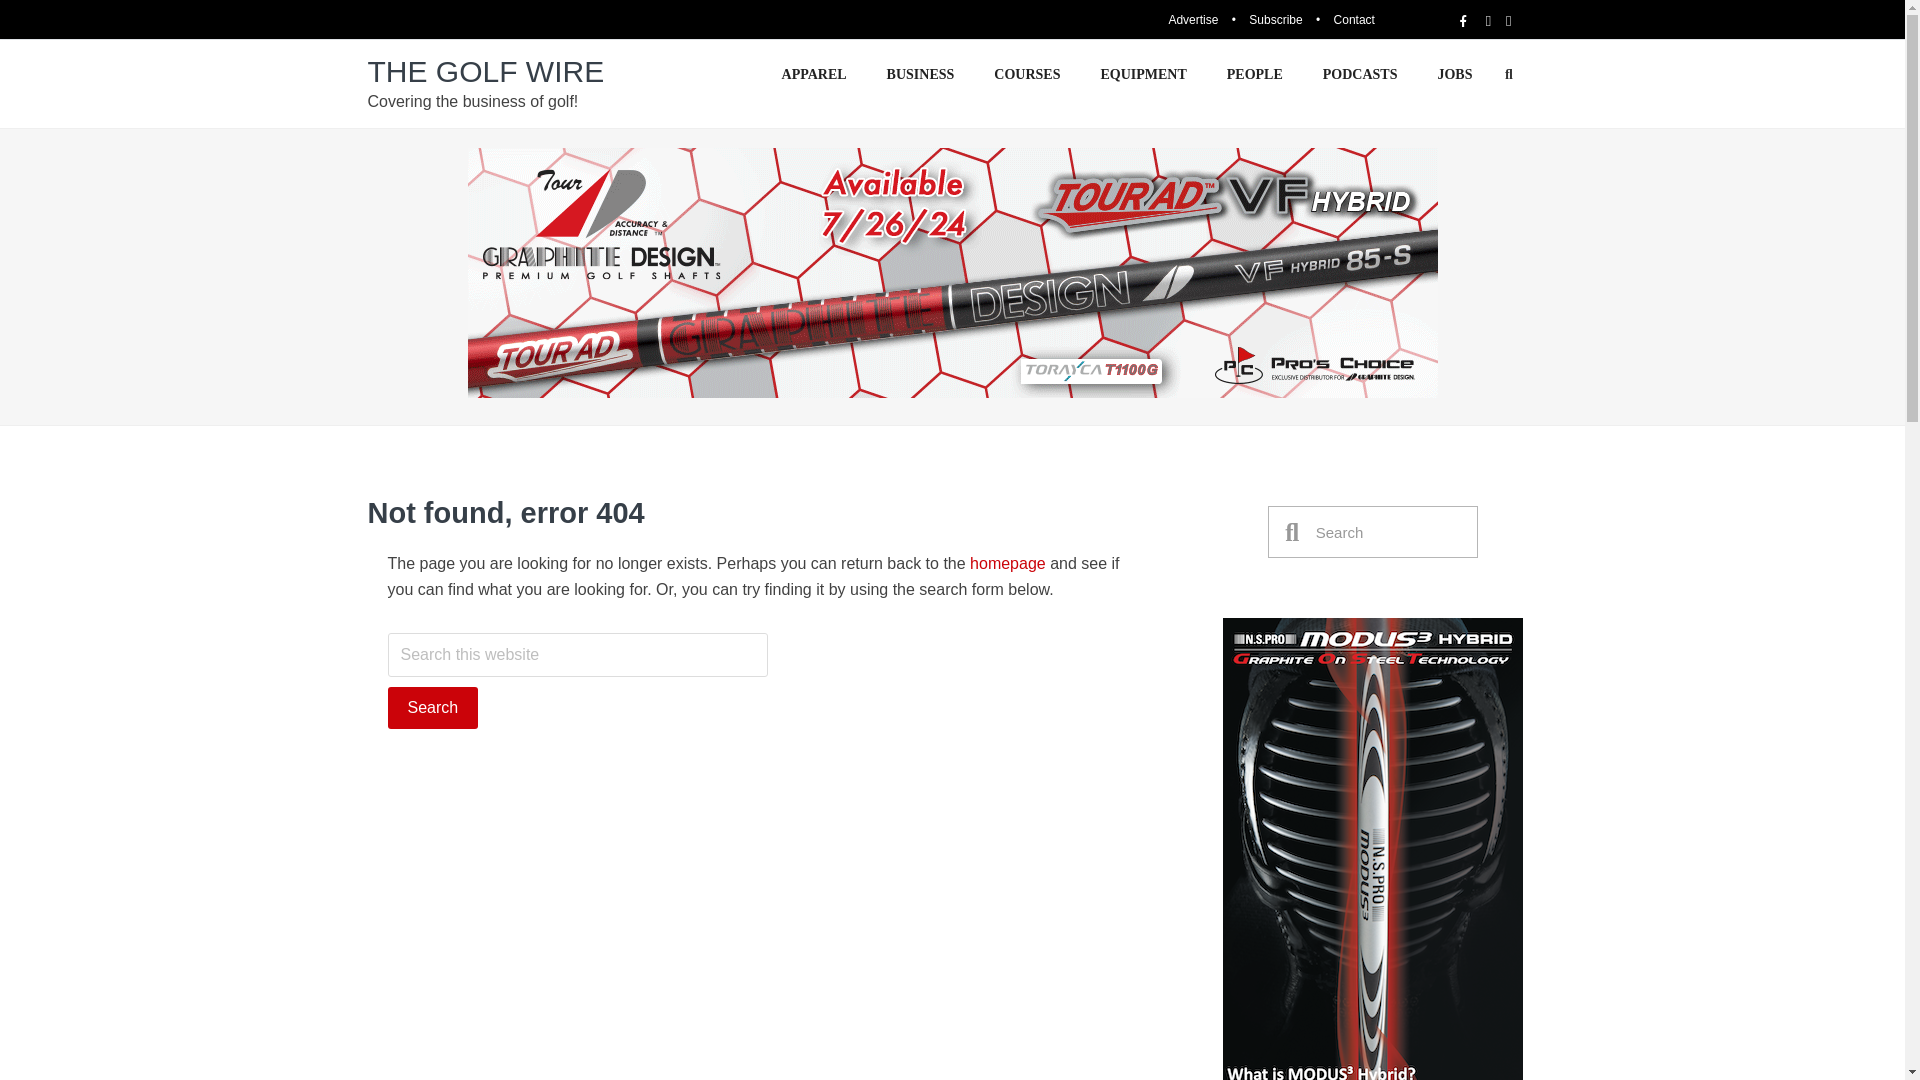 The width and height of the screenshot is (1920, 1080). What do you see at coordinates (432, 708) in the screenshot?
I see `Search` at bounding box center [432, 708].